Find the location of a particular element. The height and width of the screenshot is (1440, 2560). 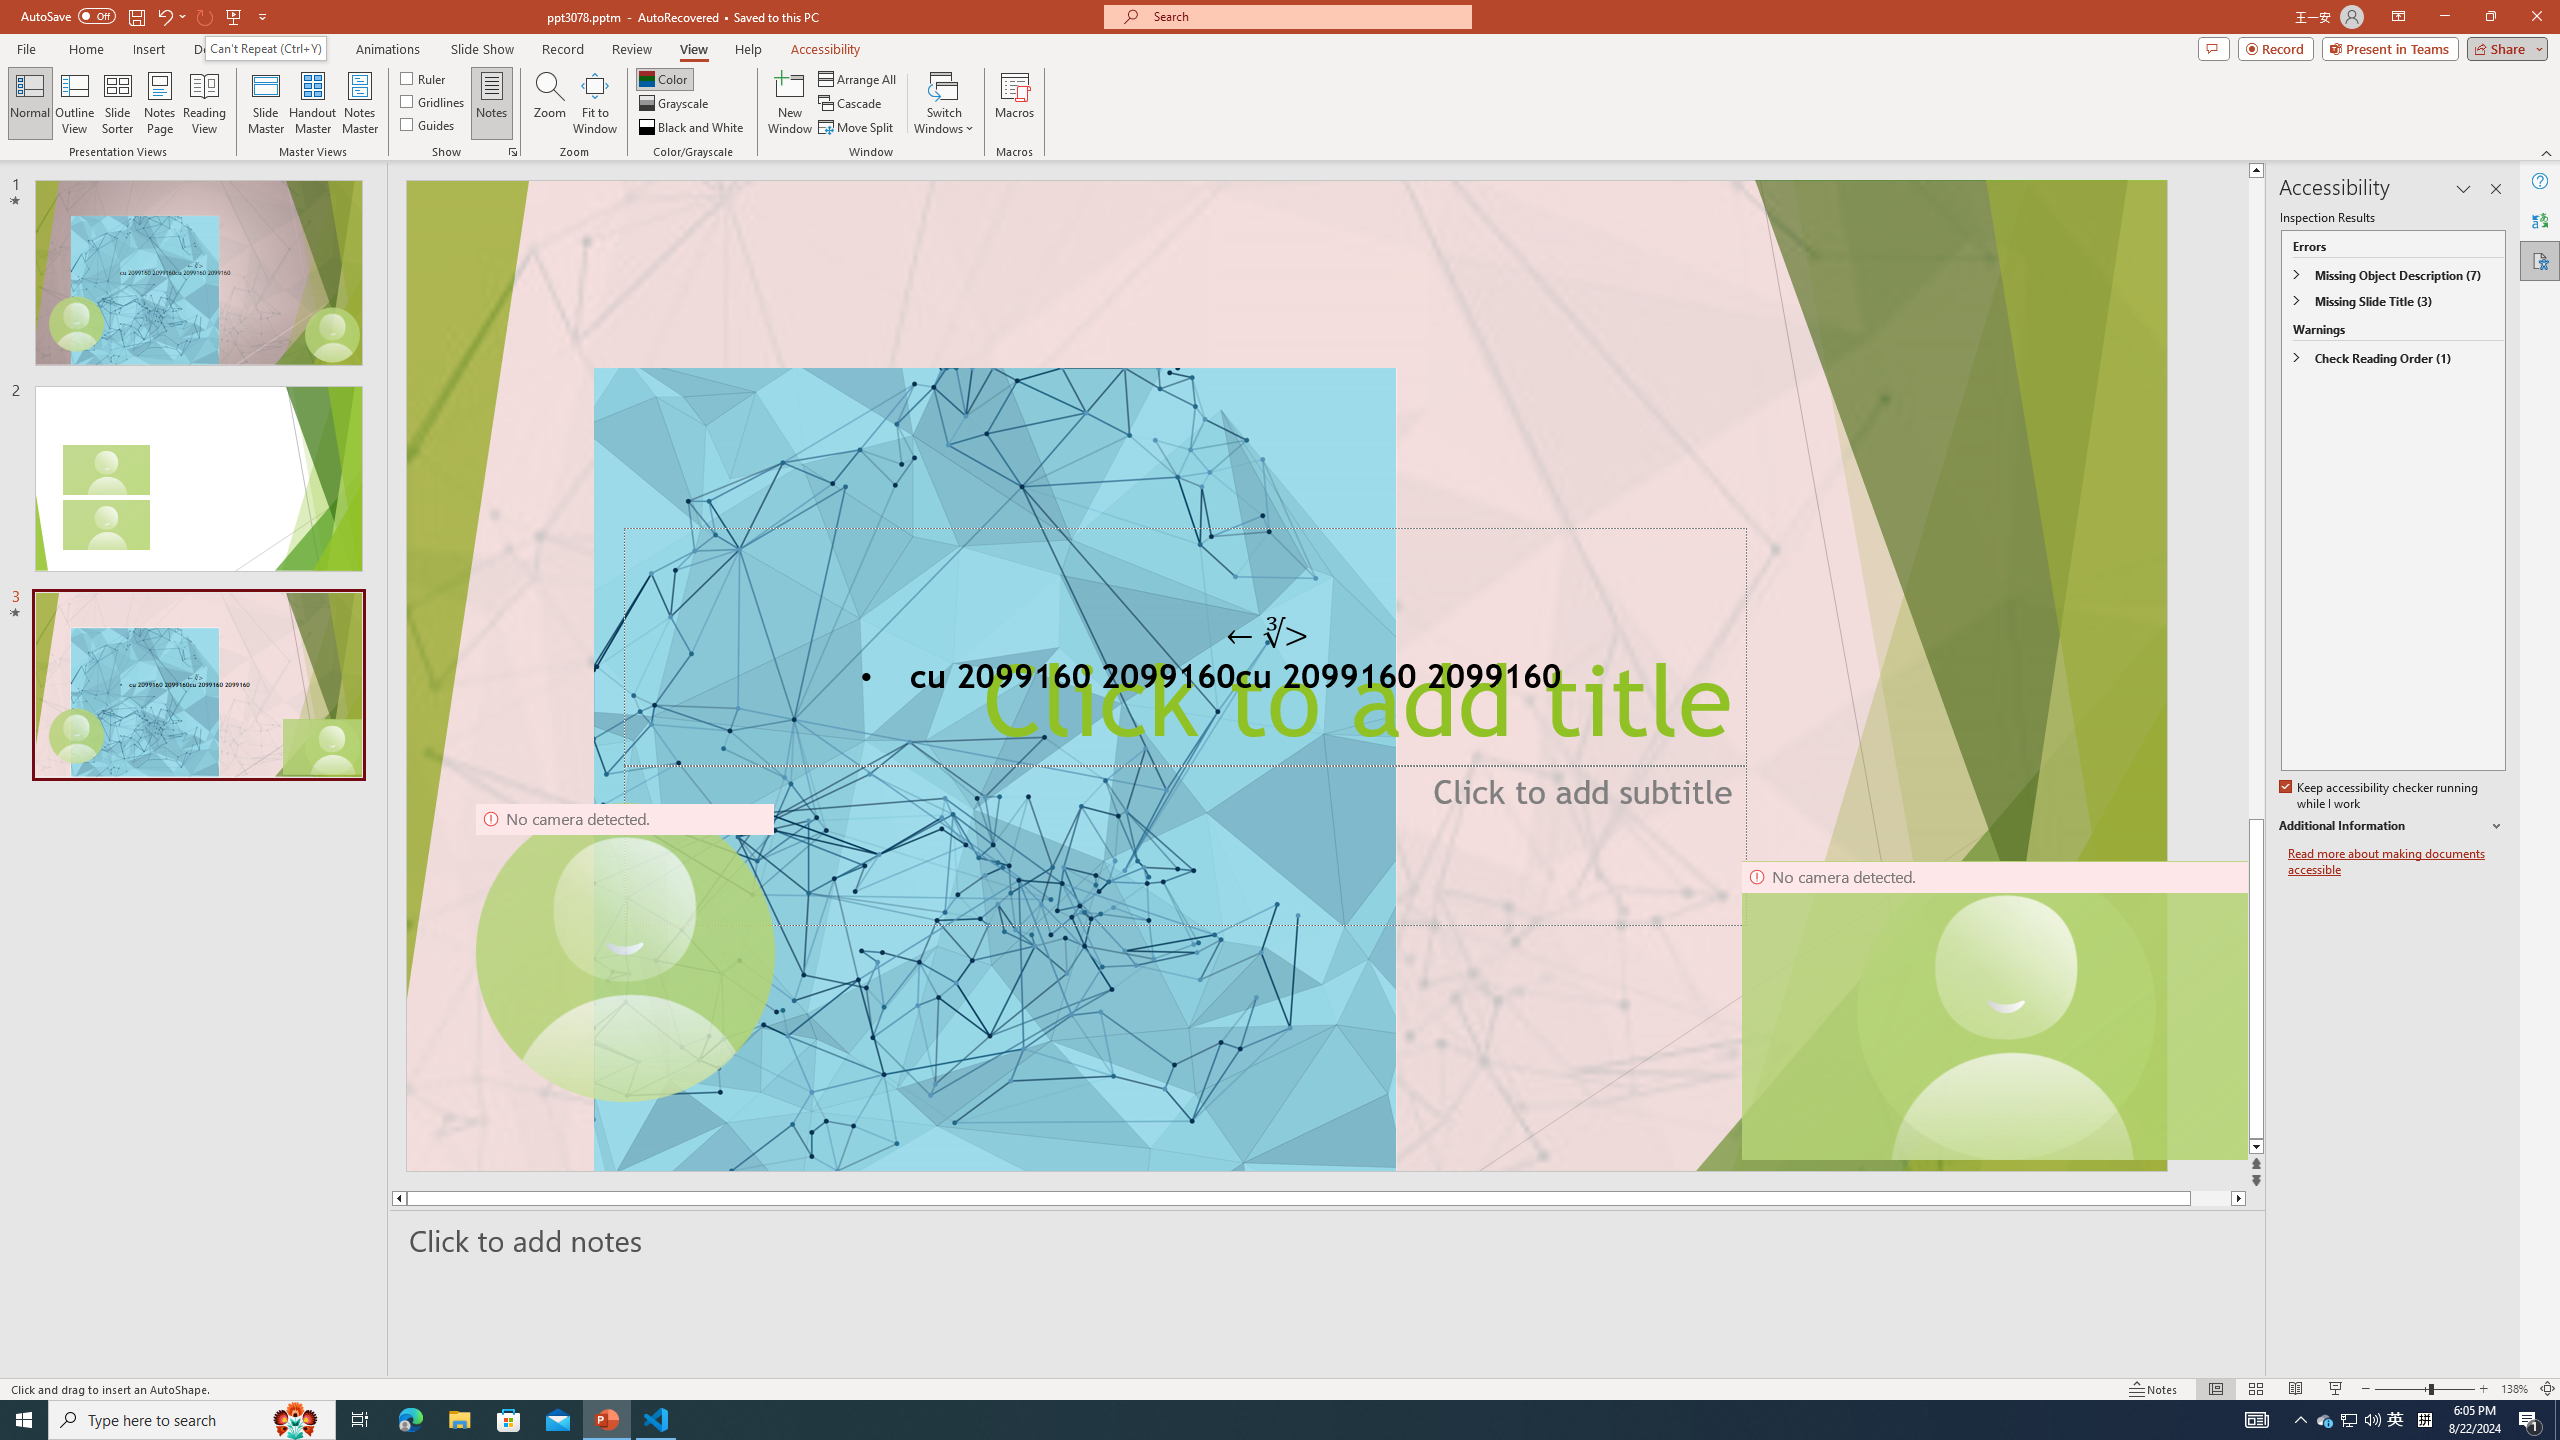

Arrange All is located at coordinates (858, 78).